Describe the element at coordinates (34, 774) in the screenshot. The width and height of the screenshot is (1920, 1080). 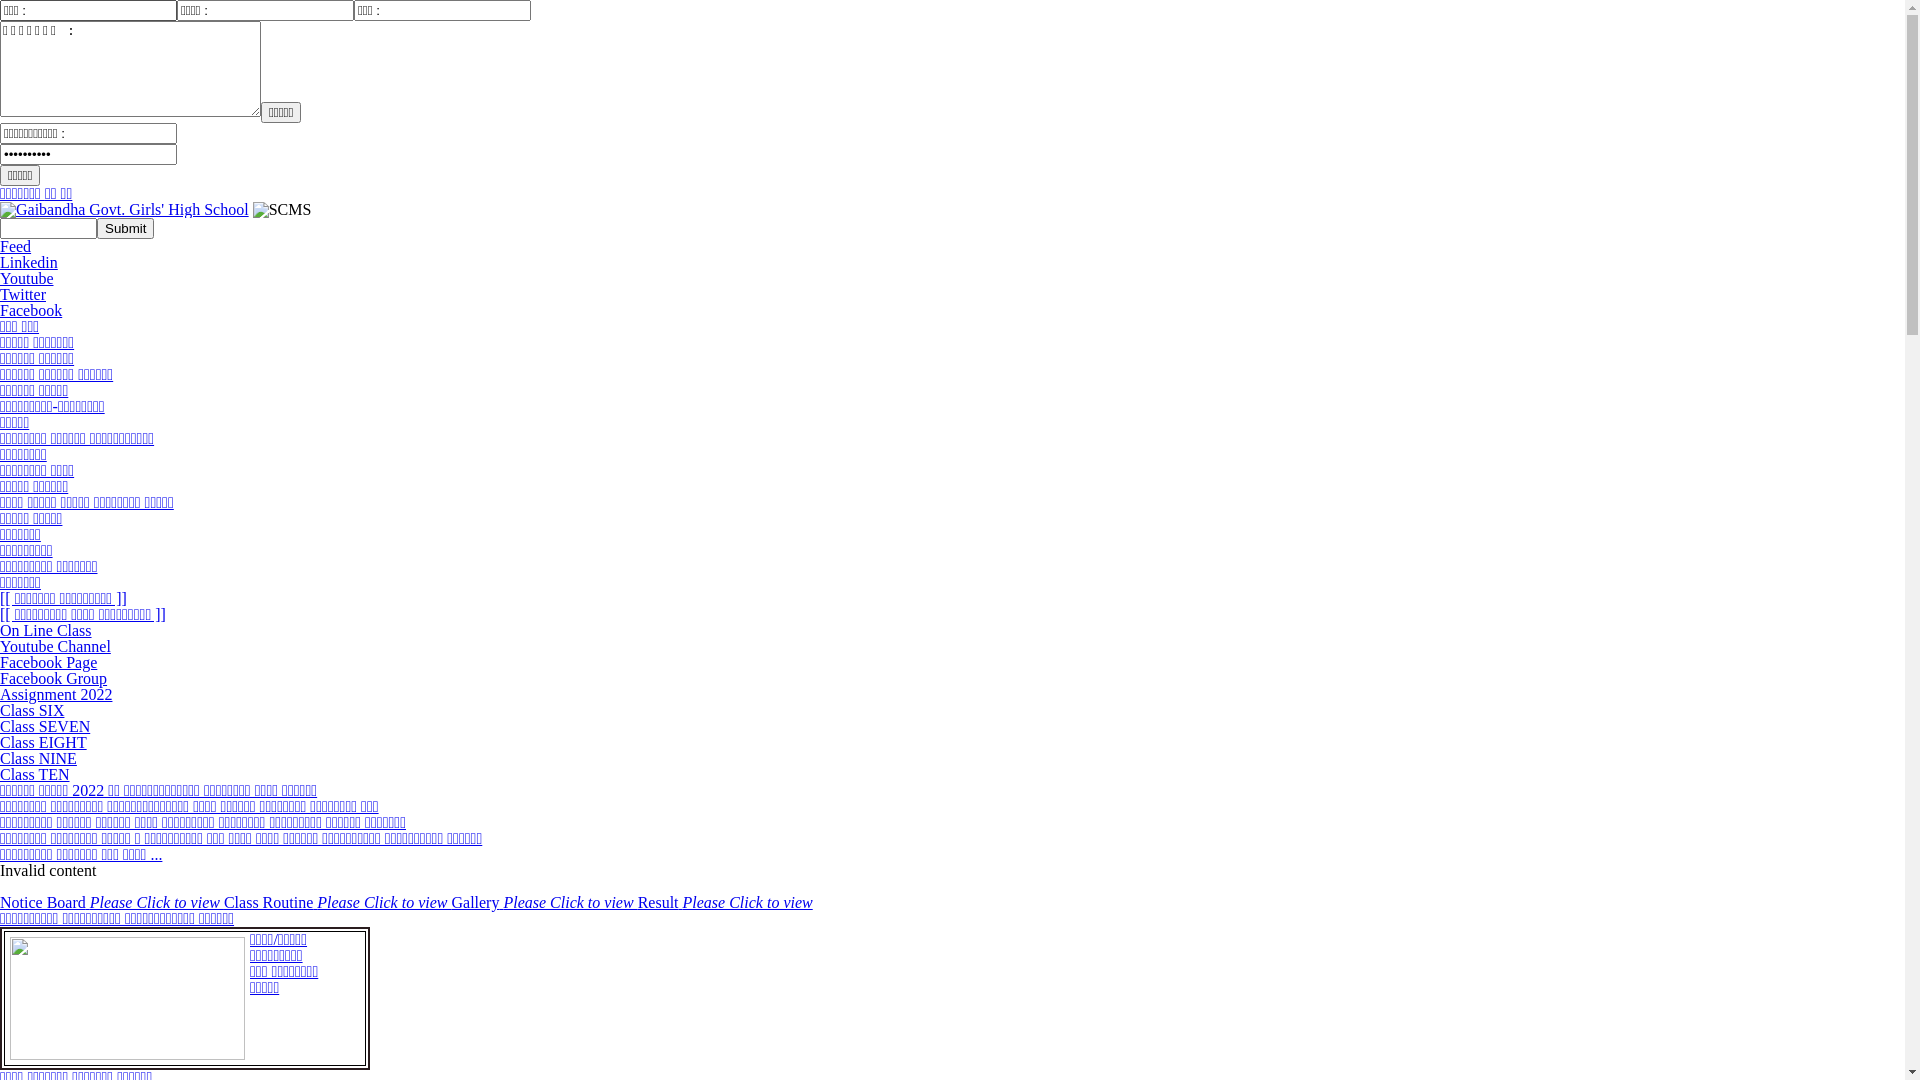
I see `Class TEN` at that location.